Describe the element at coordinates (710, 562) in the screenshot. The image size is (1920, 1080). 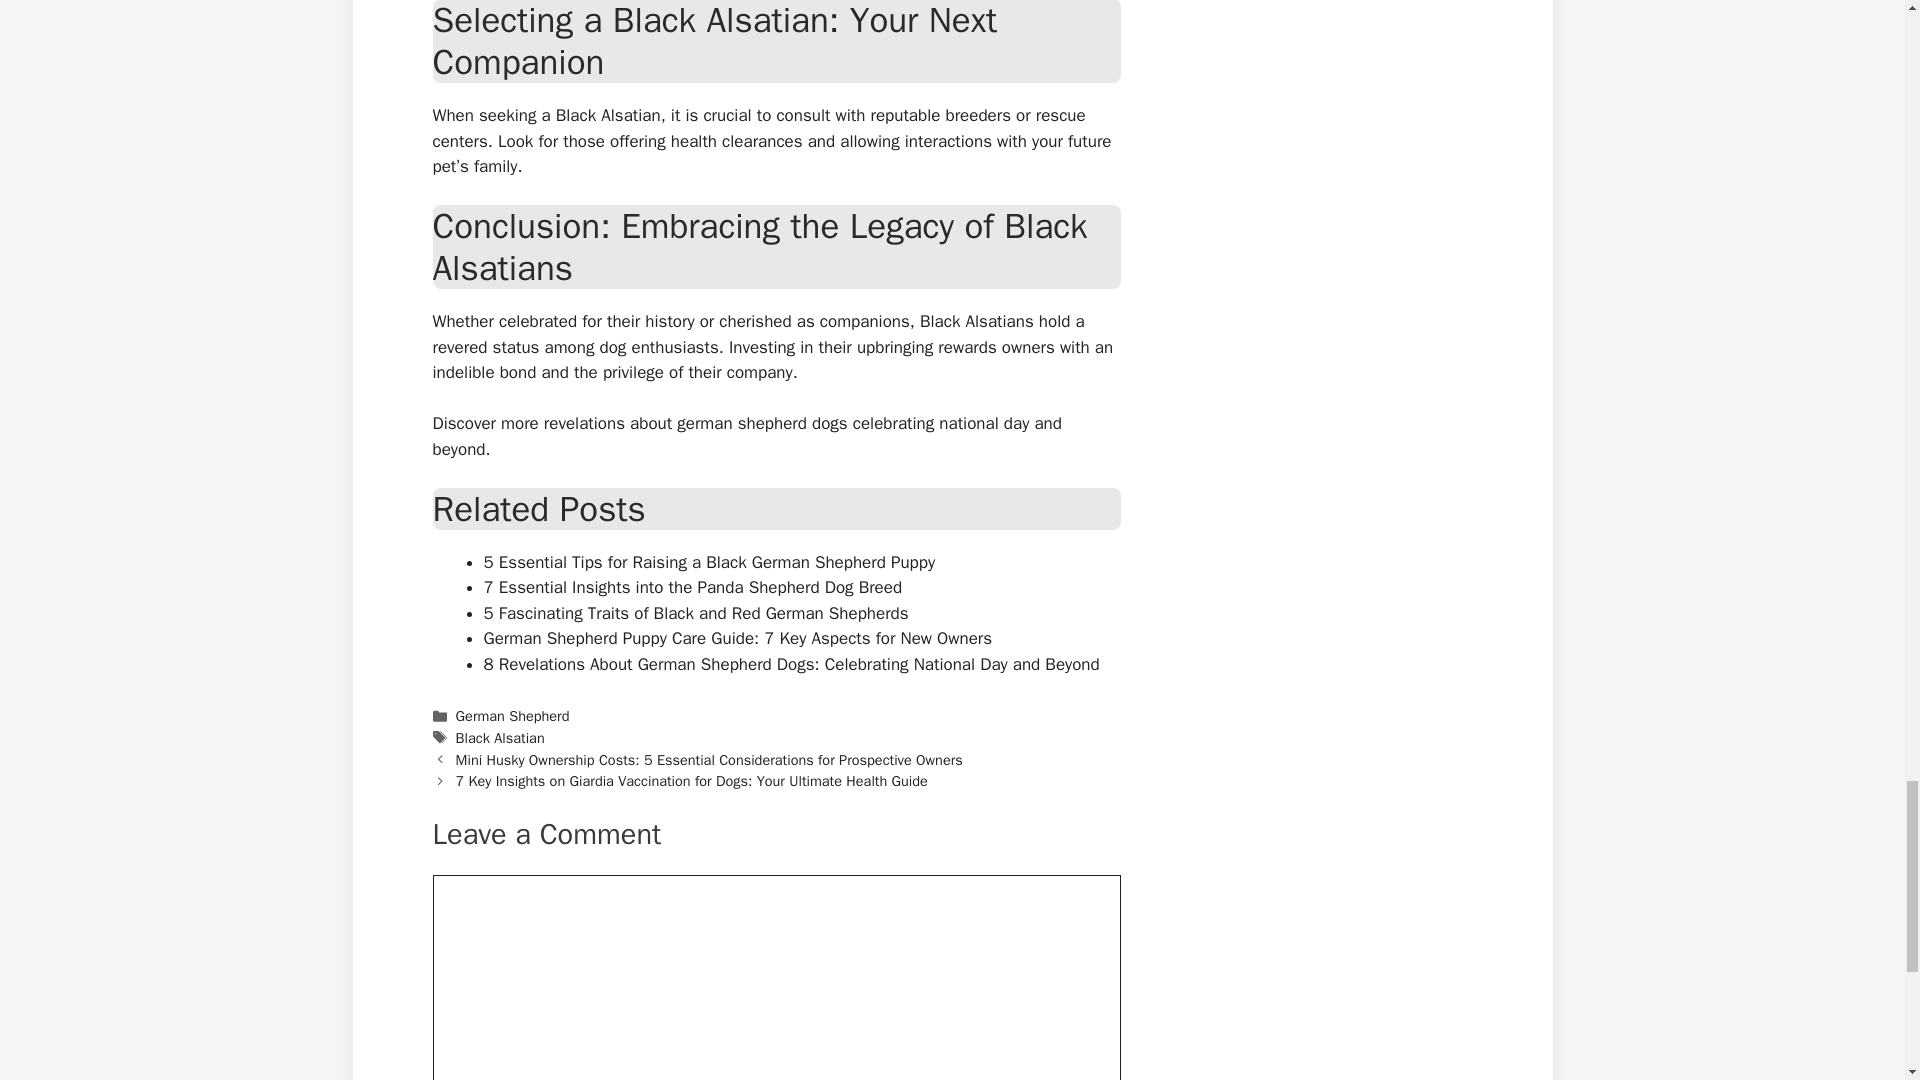
I see `5 Essential Tips for Raising a Black German Shepherd Puppy` at that location.